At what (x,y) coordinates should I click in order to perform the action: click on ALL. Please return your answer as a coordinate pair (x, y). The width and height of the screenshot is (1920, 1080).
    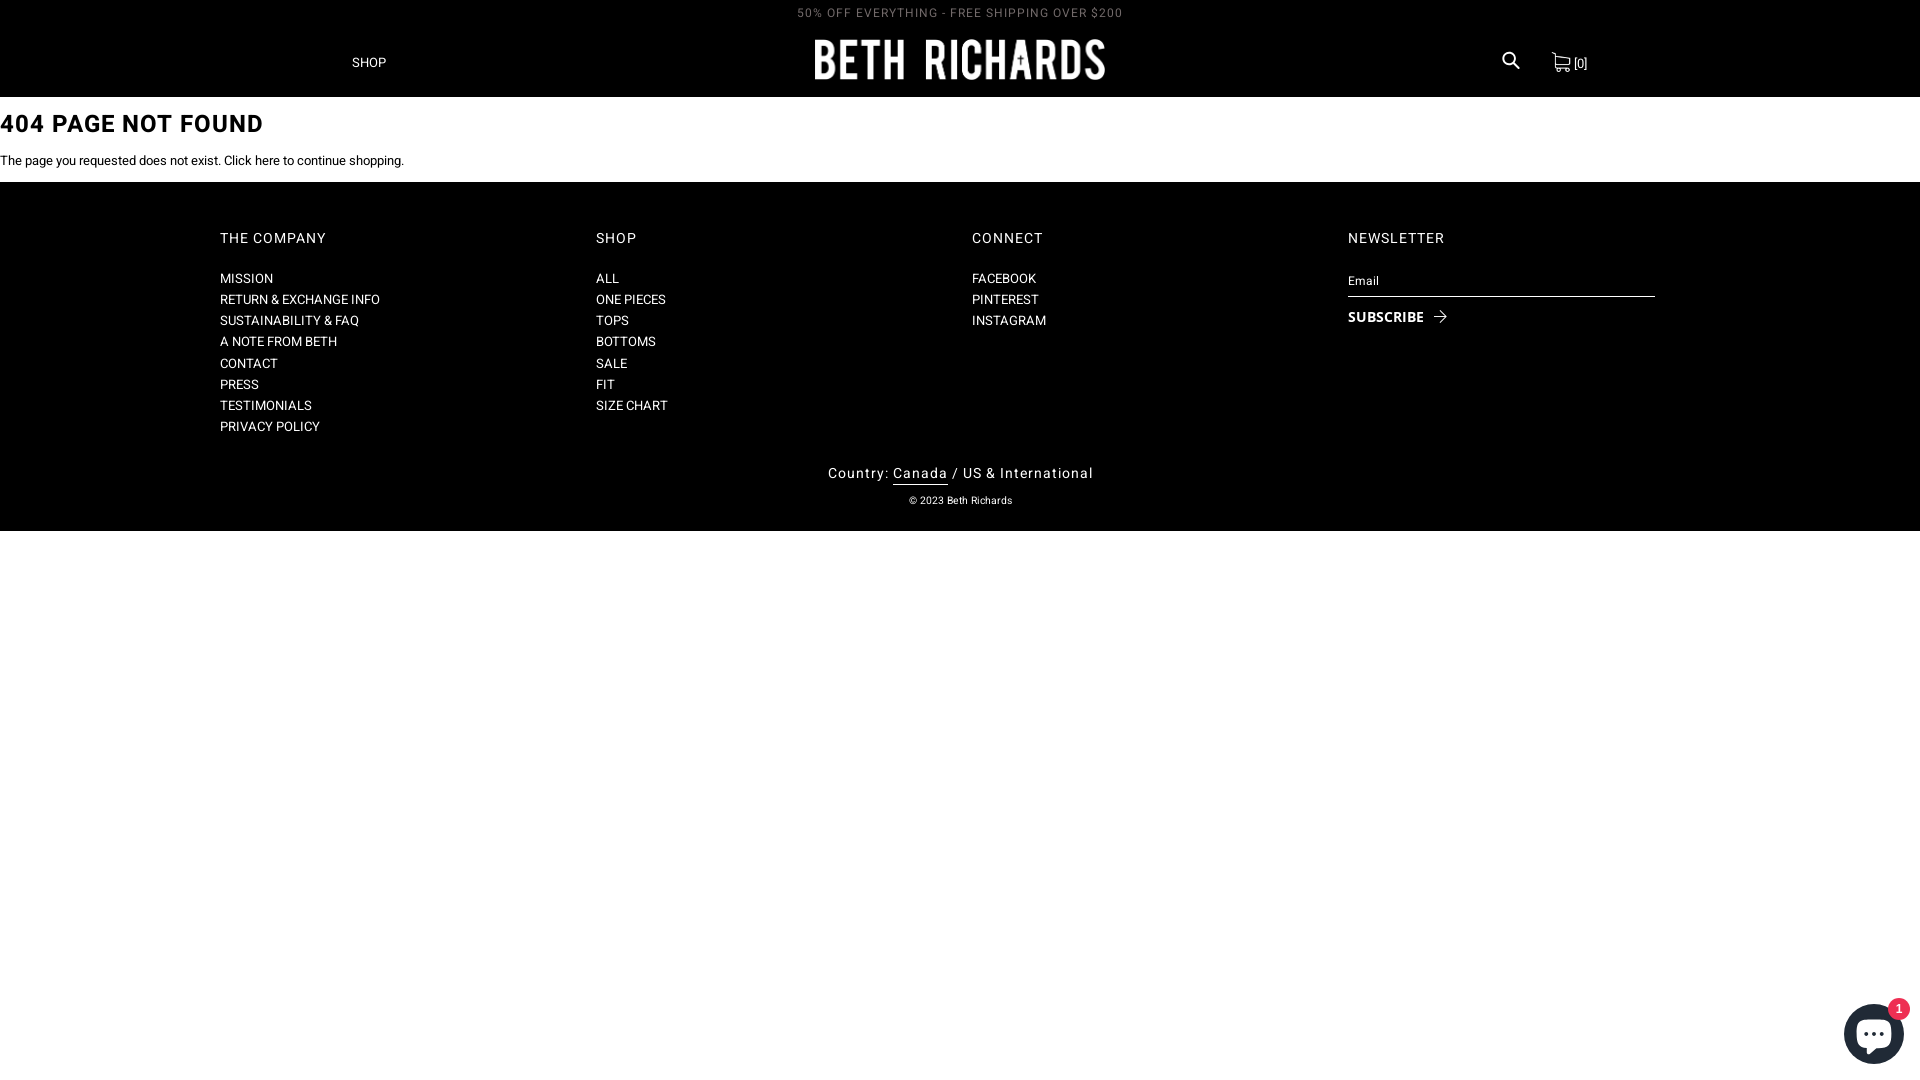
    Looking at the image, I should click on (608, 278).